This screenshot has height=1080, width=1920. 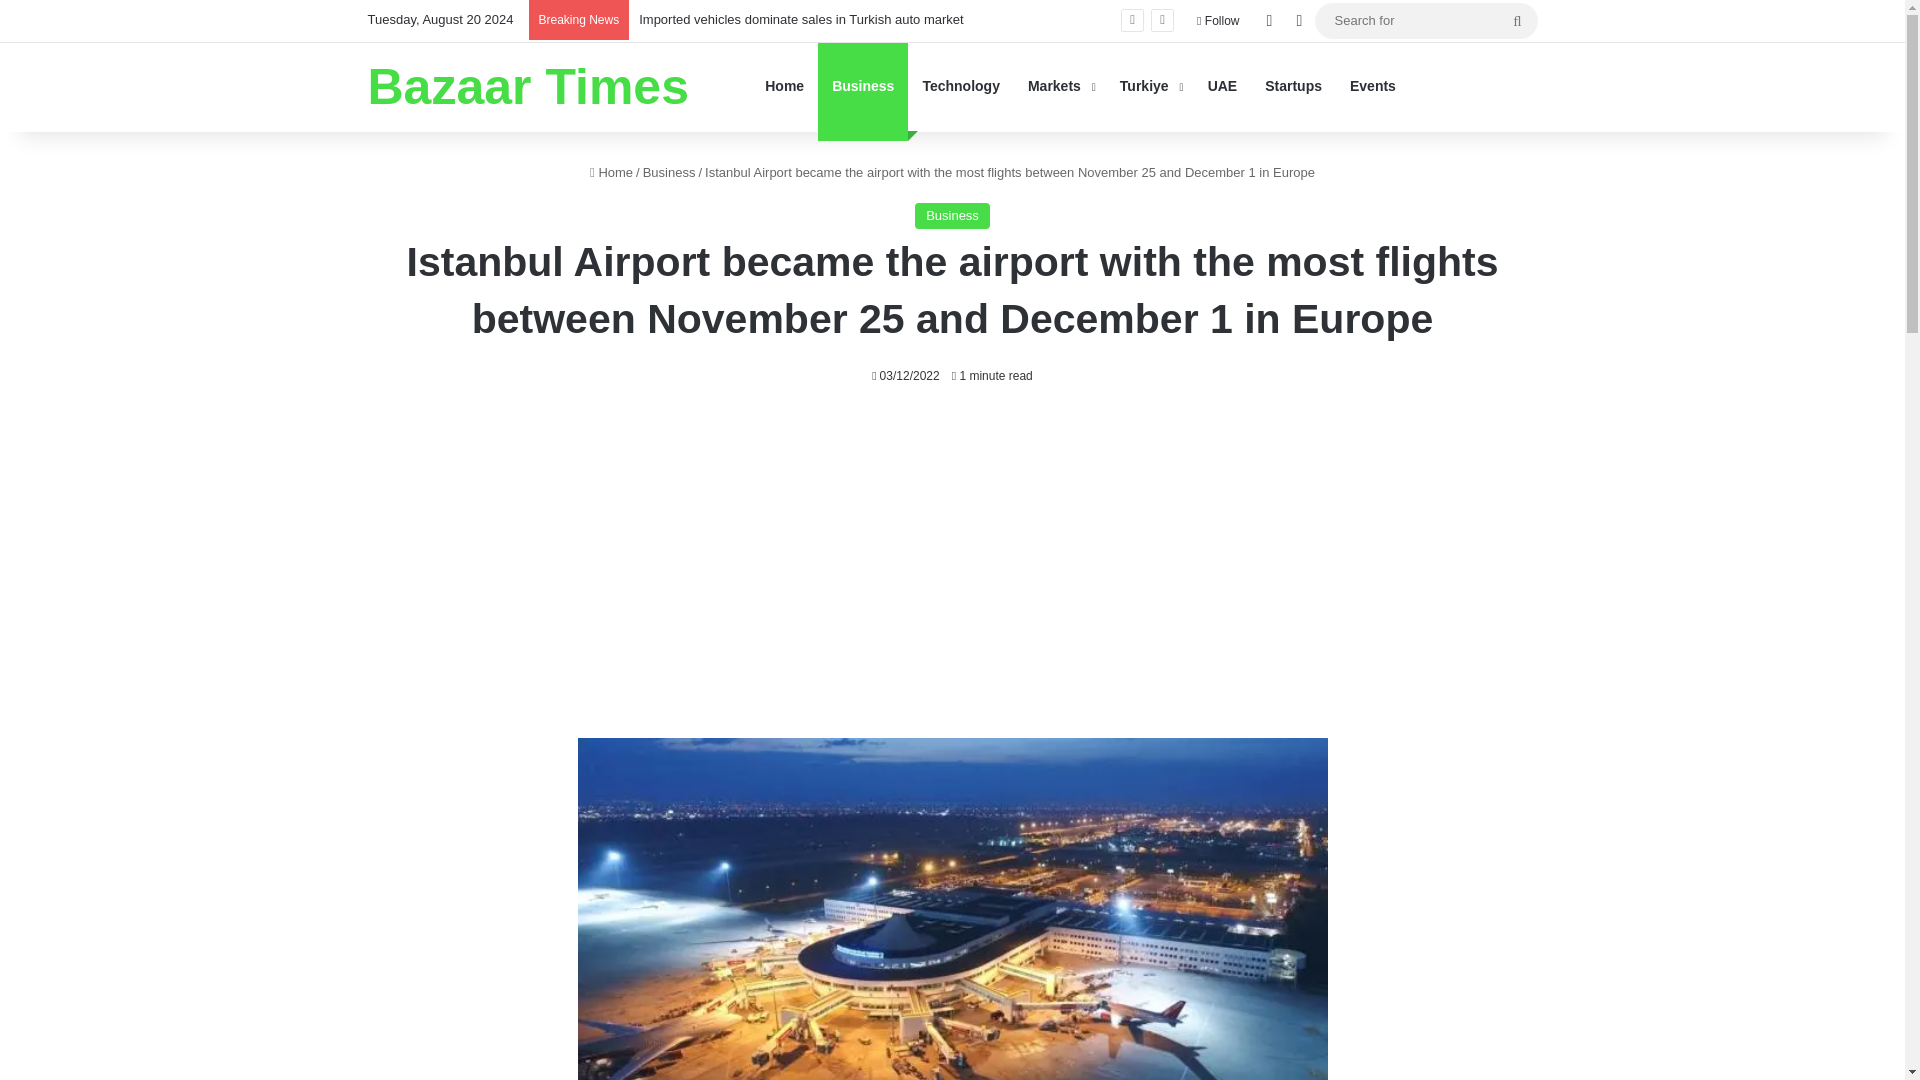 What do you see at coordinates (952, 216) in the screenshot?
I see `Business` at bounding box center [952, 216].